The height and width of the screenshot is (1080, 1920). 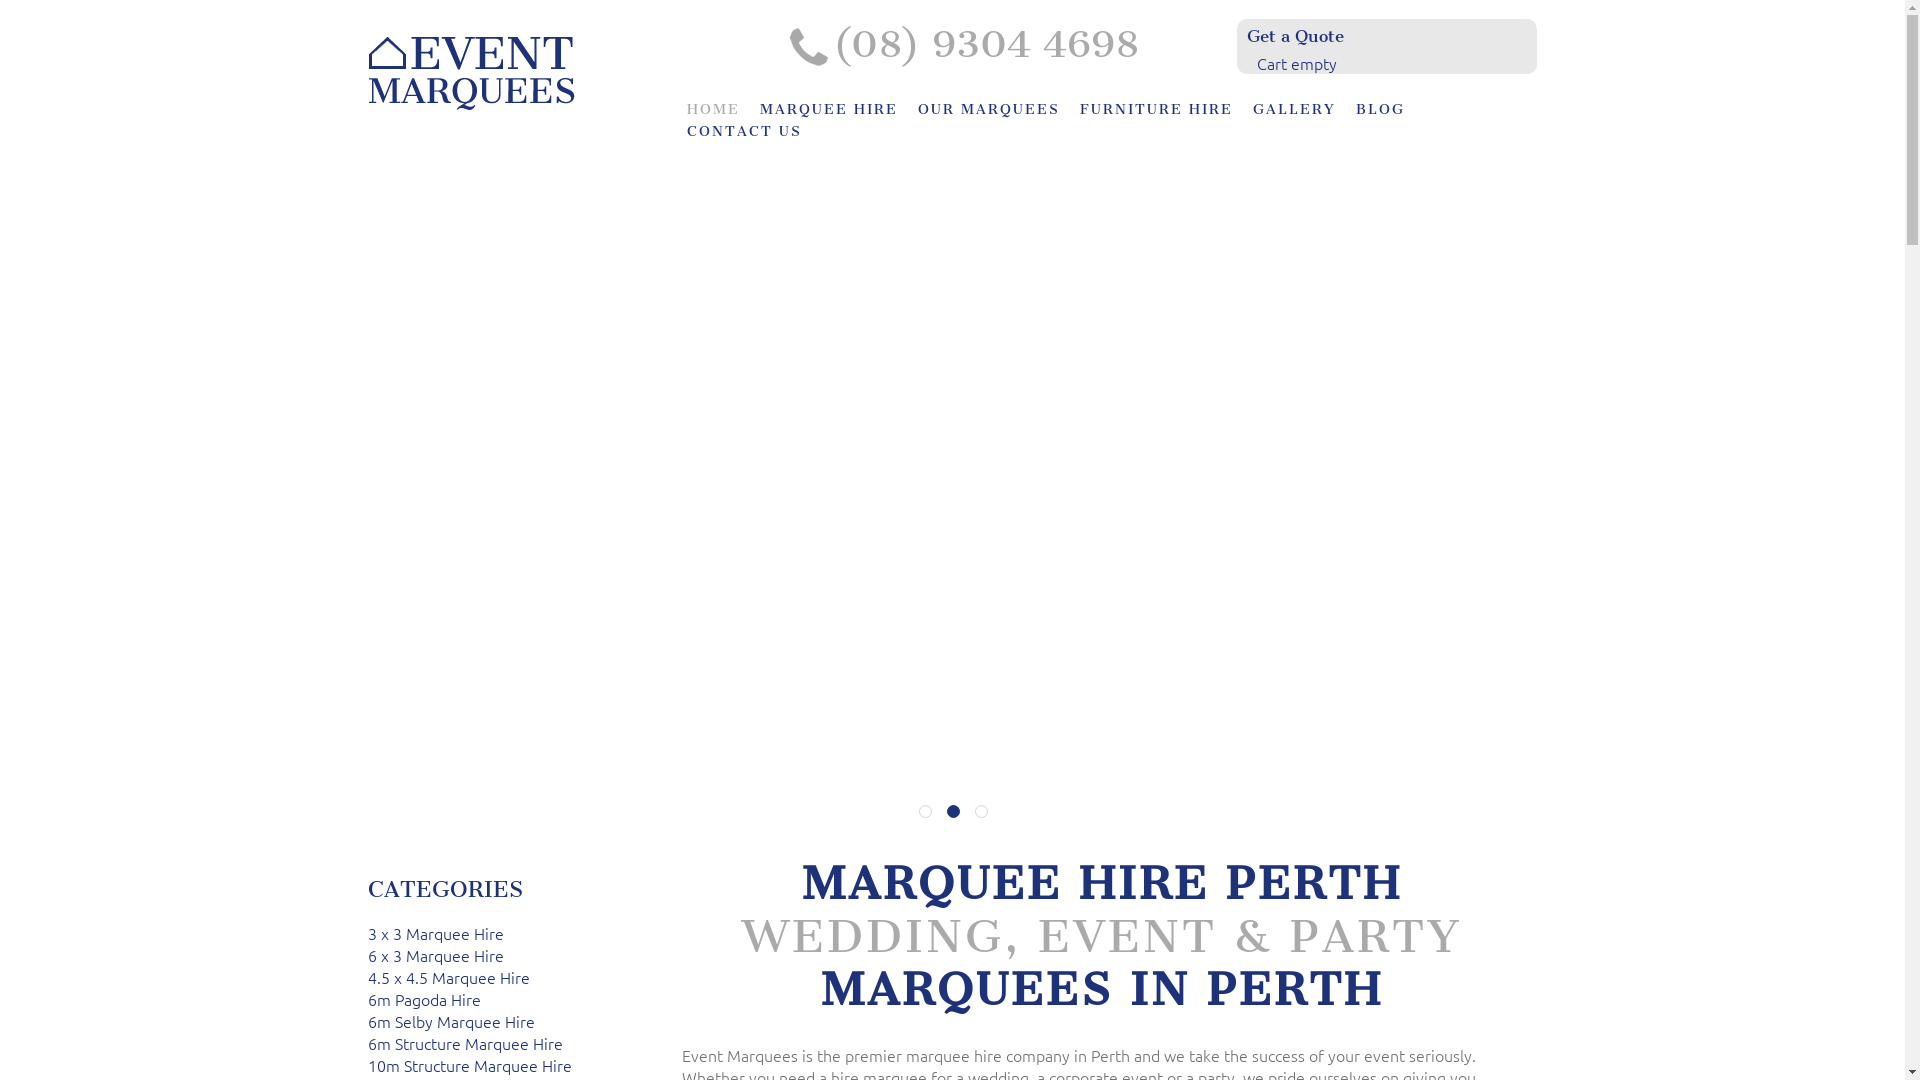 What do you see at coordinates (1373, 110) in the screenshot?
I see `BLOG` at bounding box center [1373, 110].